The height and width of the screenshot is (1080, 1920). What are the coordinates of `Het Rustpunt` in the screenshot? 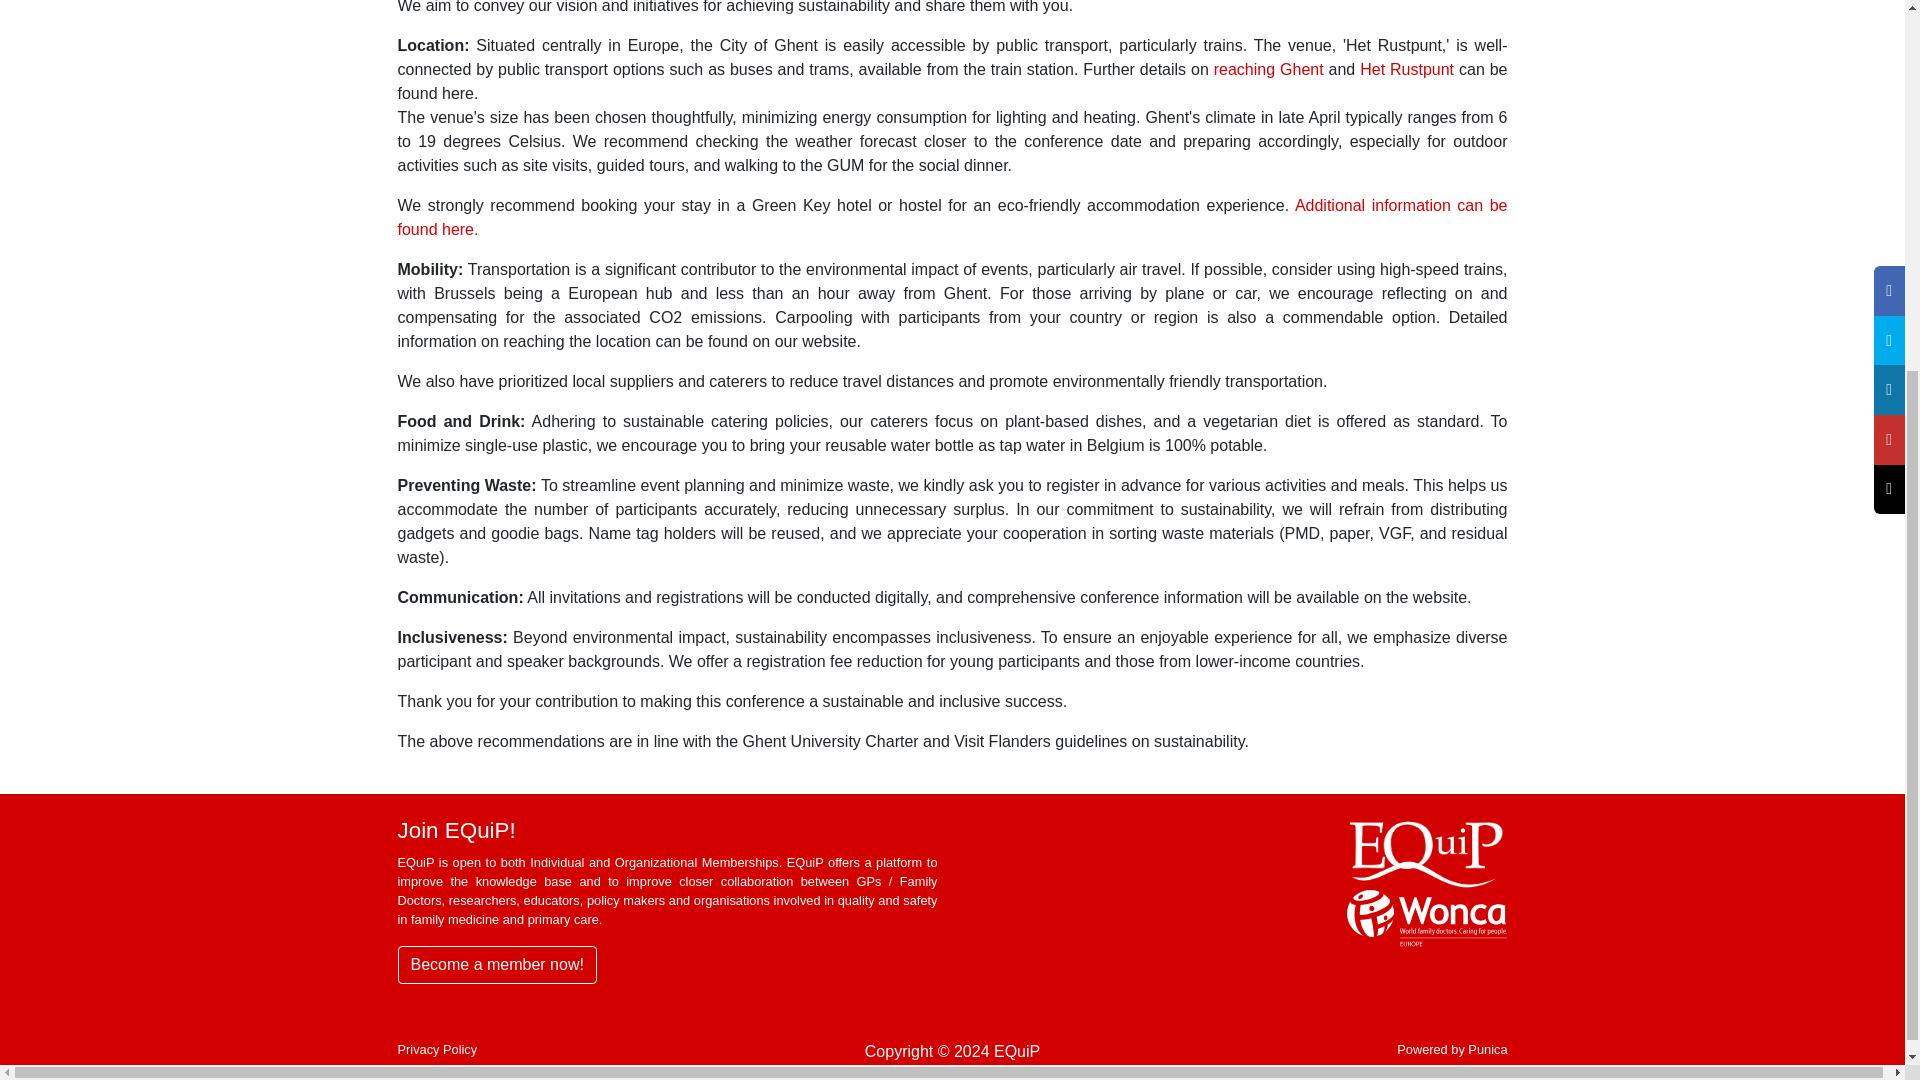 It's located at (1406, 68).